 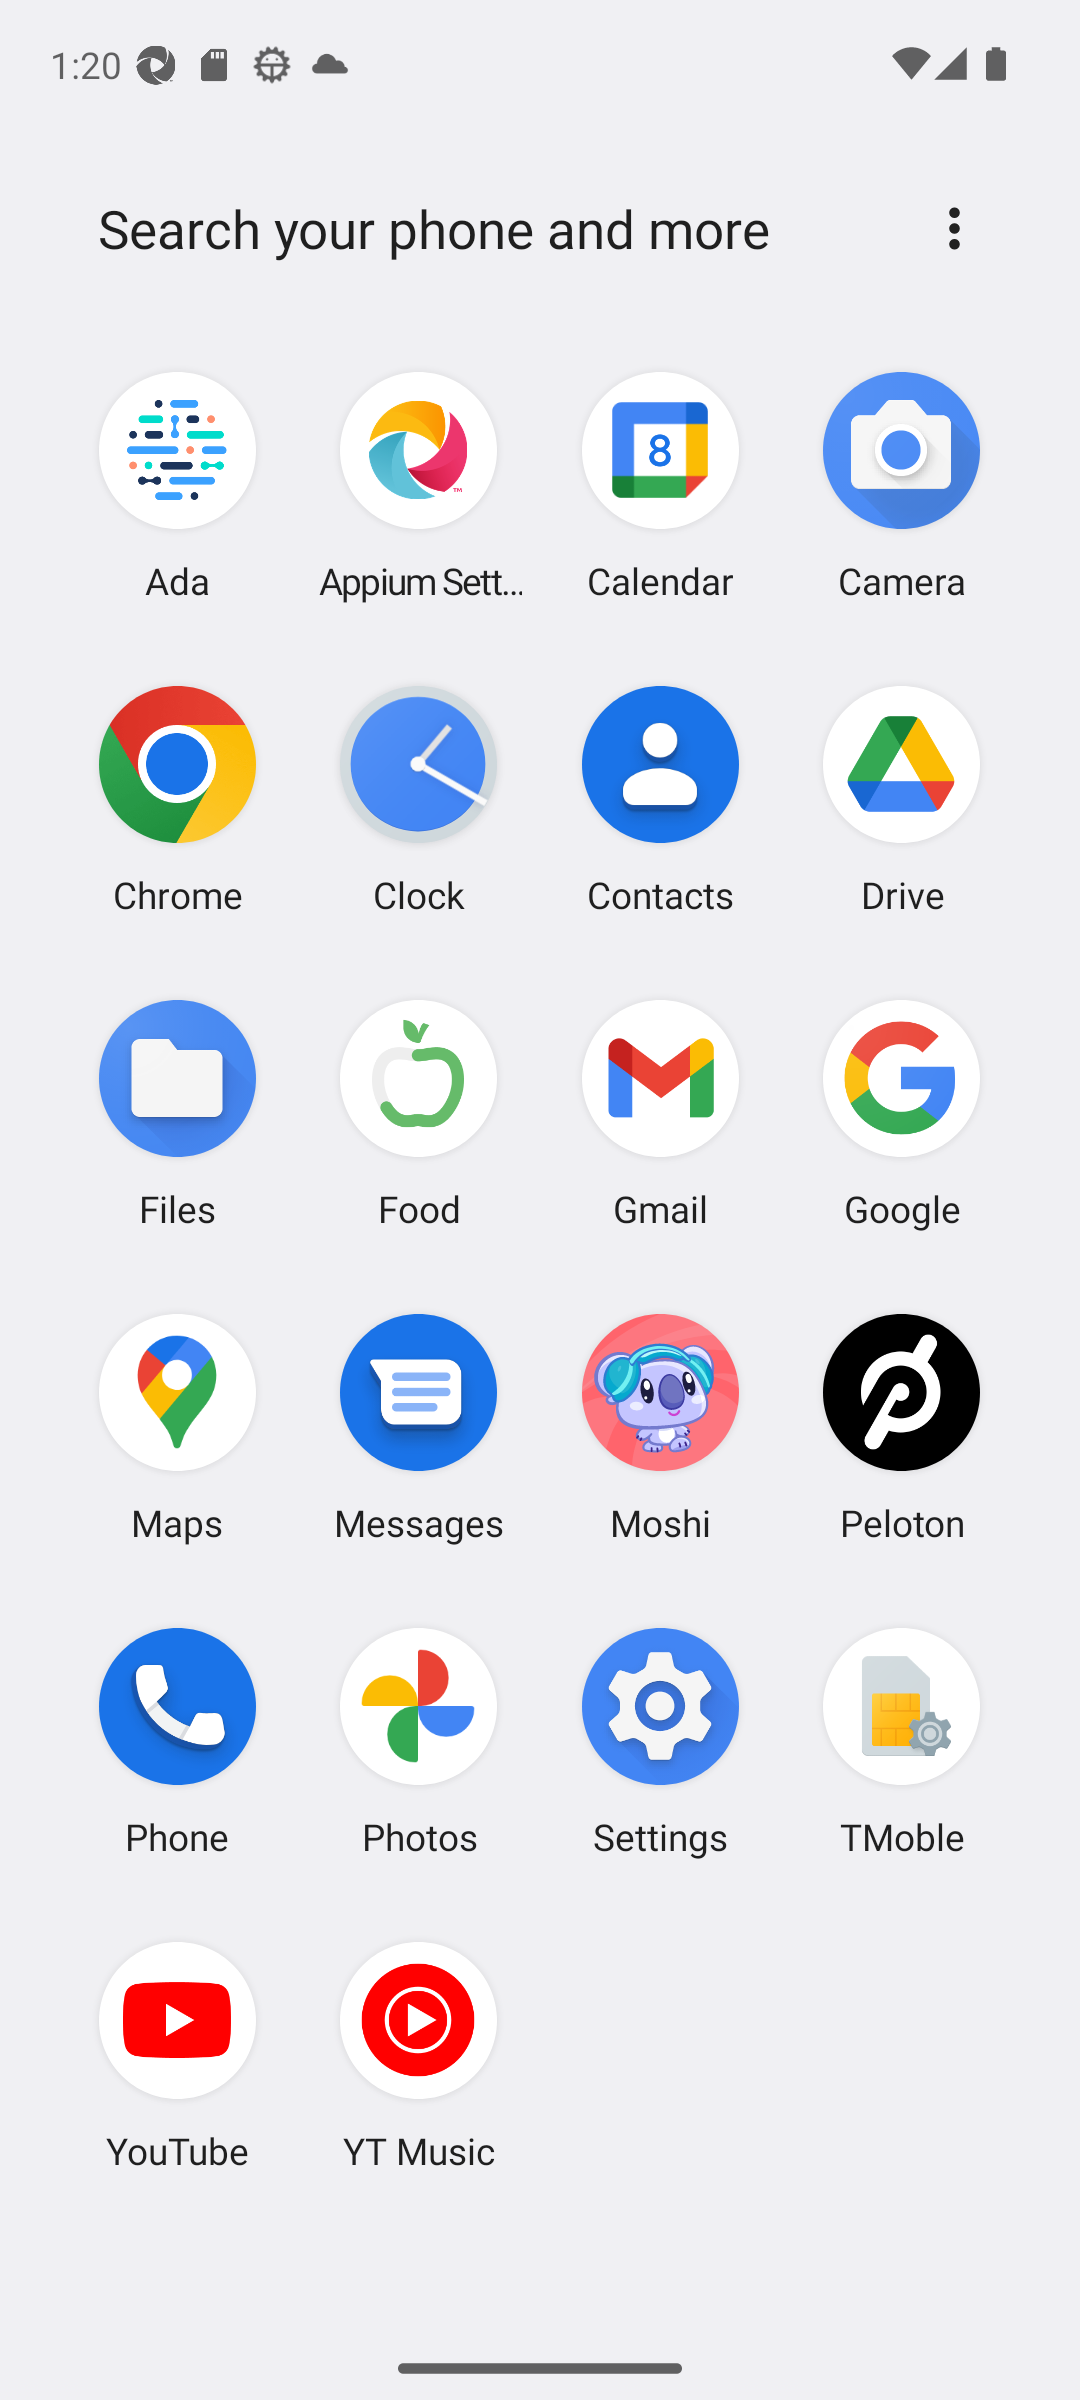 I want to click on Preferences, so click(x=954, y=228).